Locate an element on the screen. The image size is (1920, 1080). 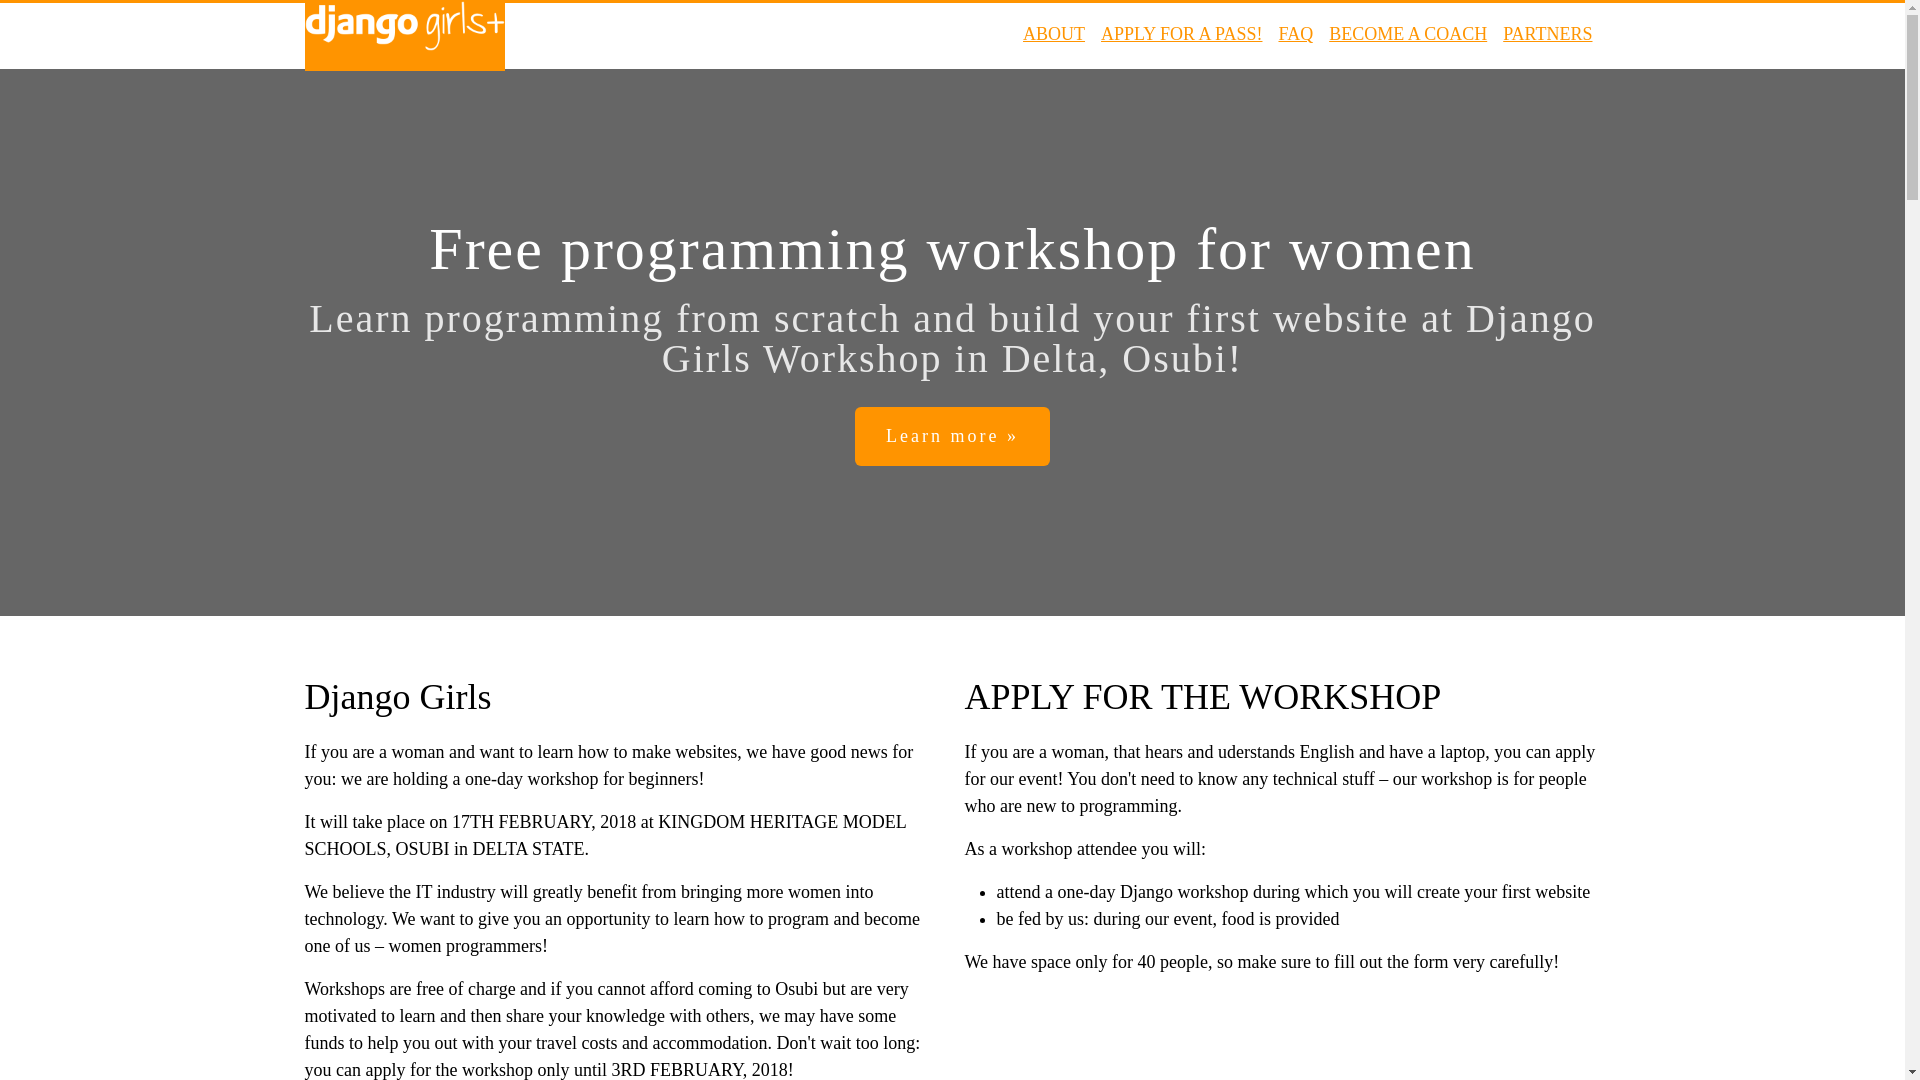
ABOUT is located at coordinates (1054, 34).